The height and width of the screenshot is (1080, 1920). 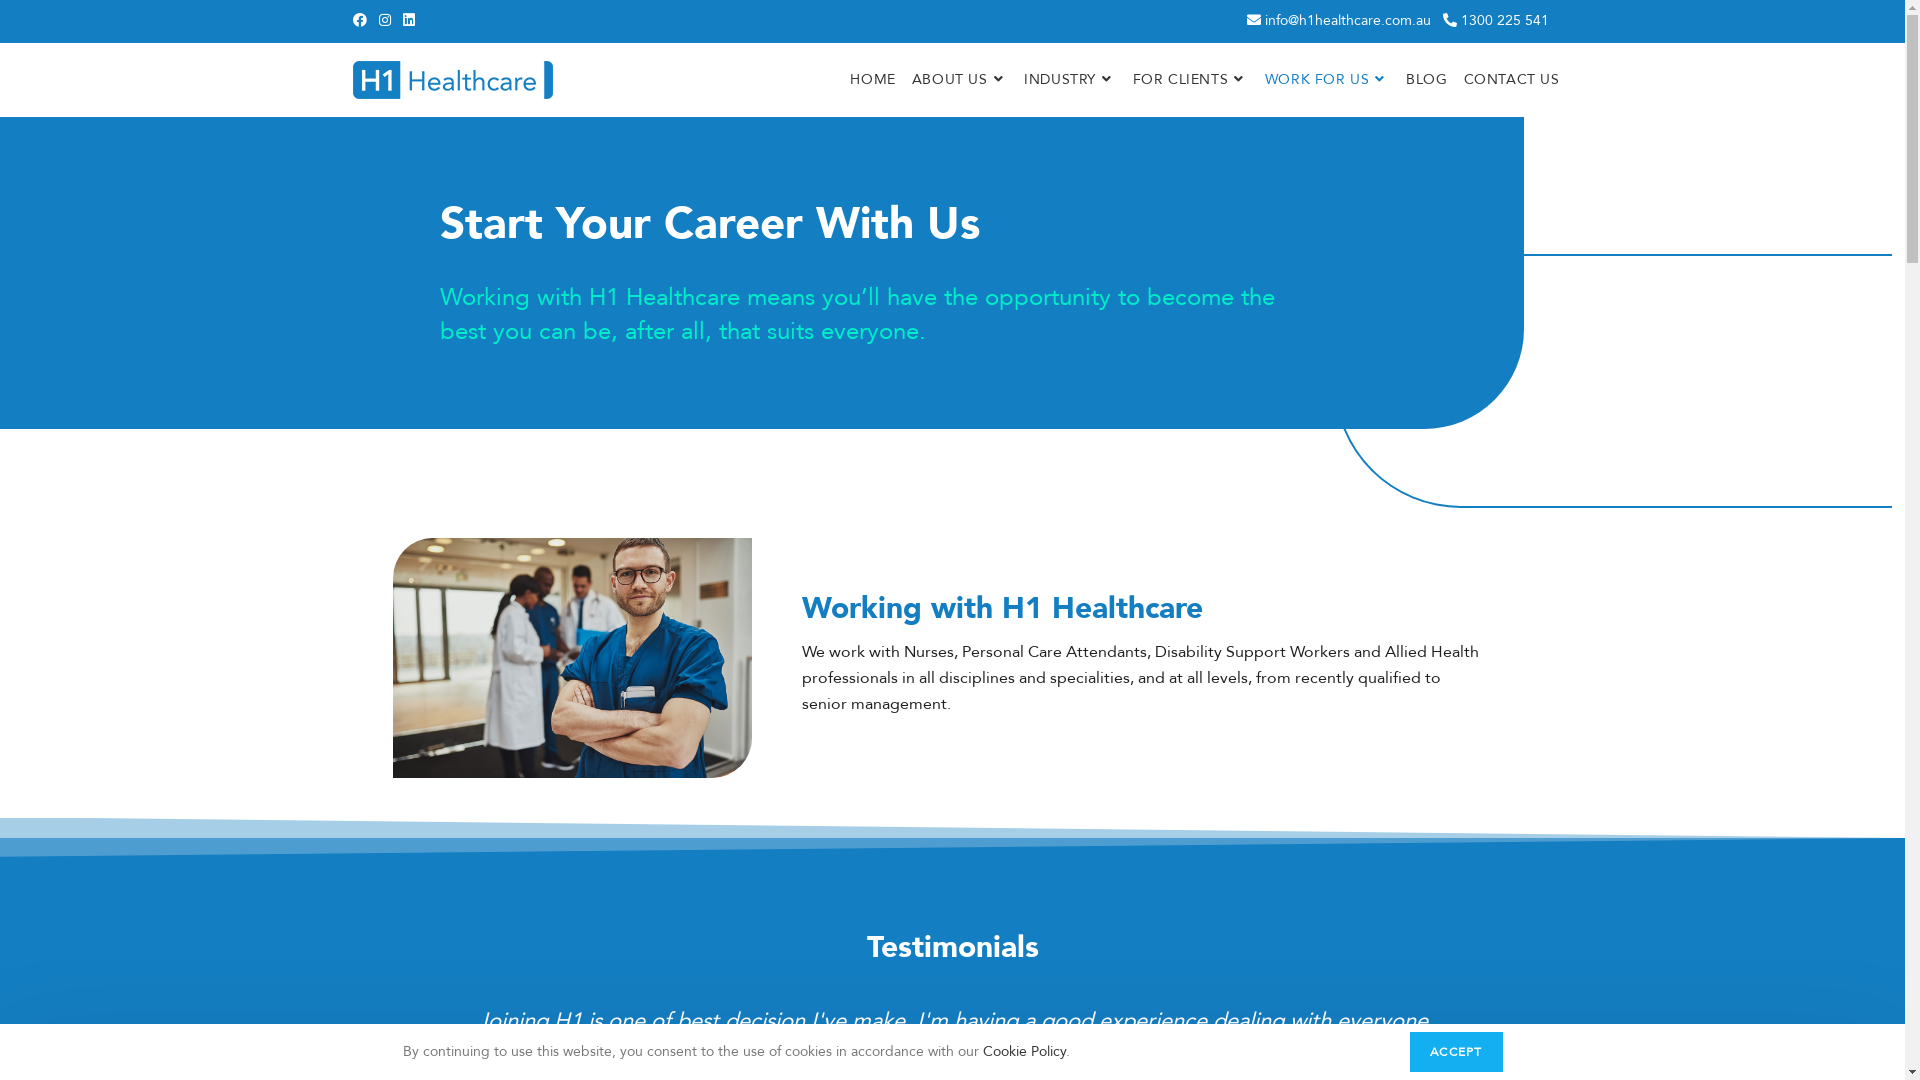 What do you see at coordinates (1456, 1052) in the screenshot?
I see `ACCEPT` at bounding box center [1456, 1052].